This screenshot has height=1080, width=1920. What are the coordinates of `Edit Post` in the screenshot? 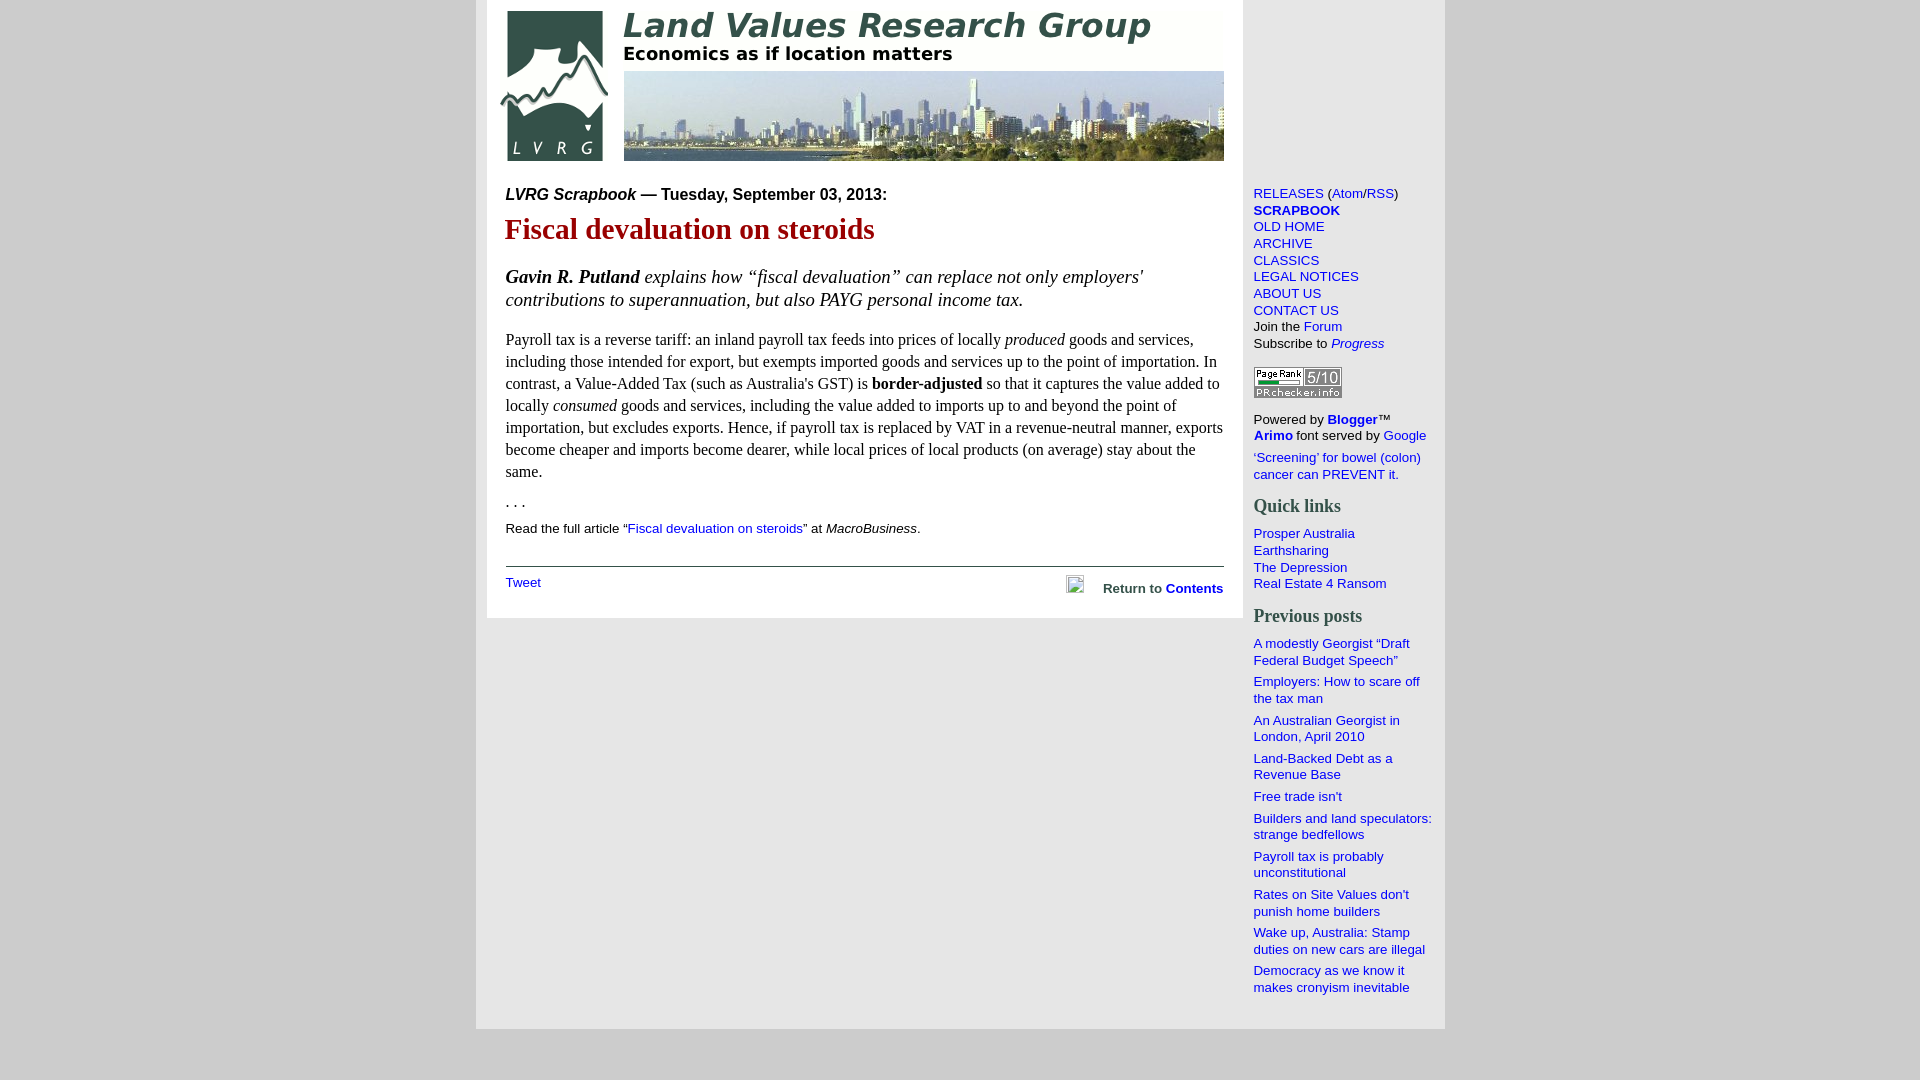 It's located at (1075, 588).